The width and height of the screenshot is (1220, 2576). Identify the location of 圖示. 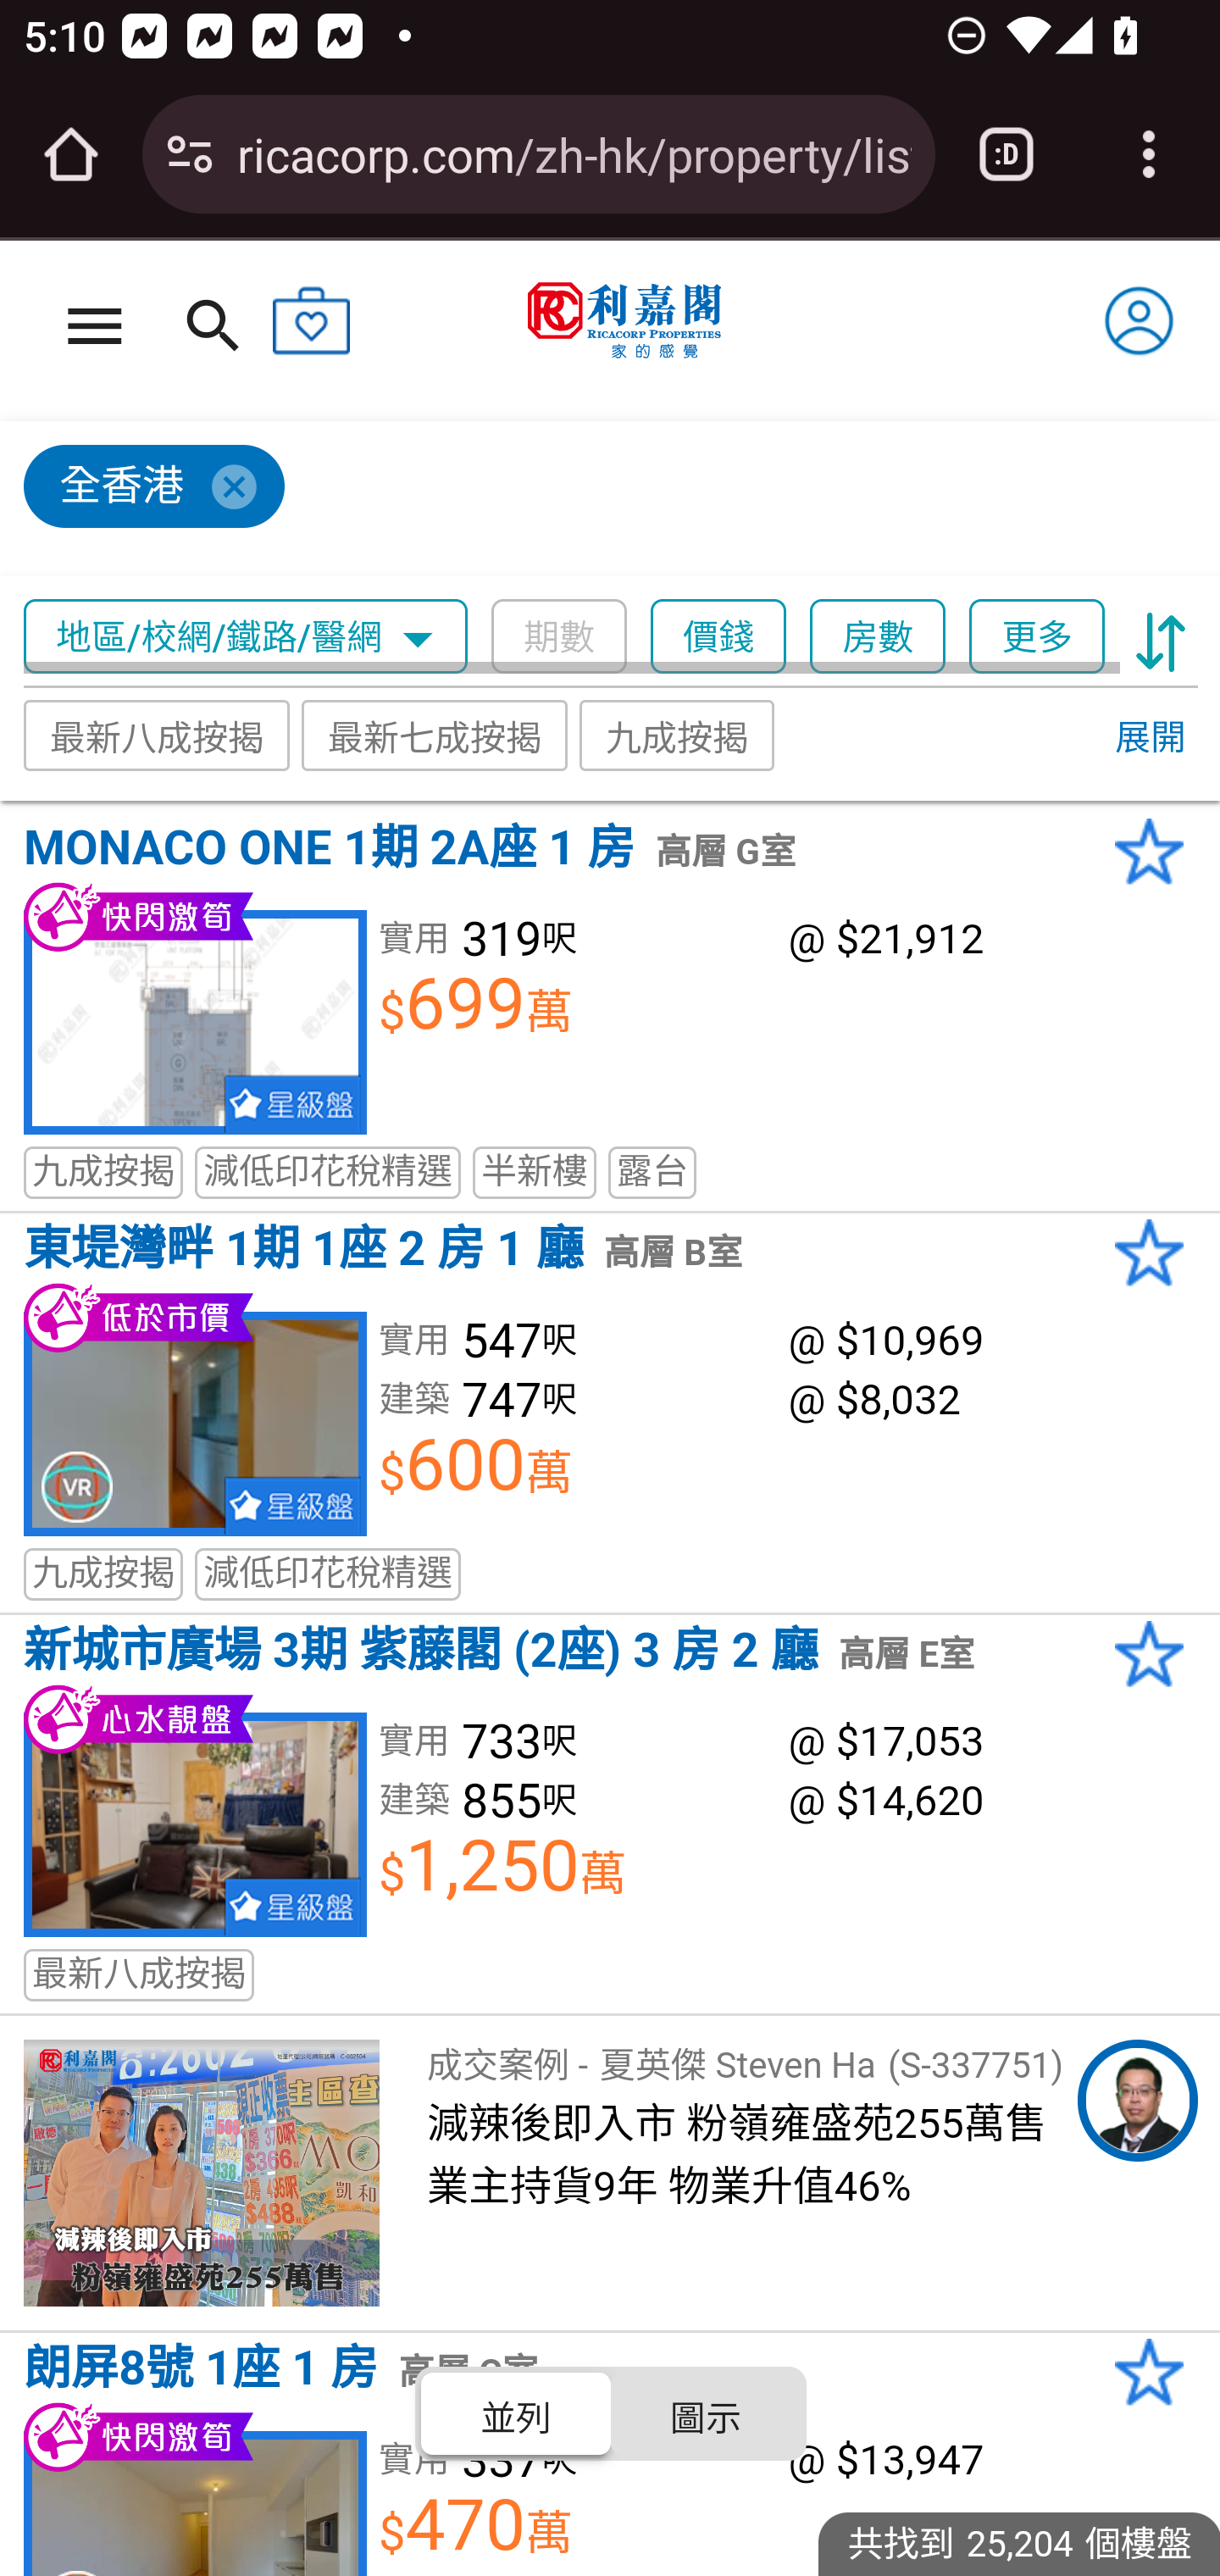
(705, 2412).